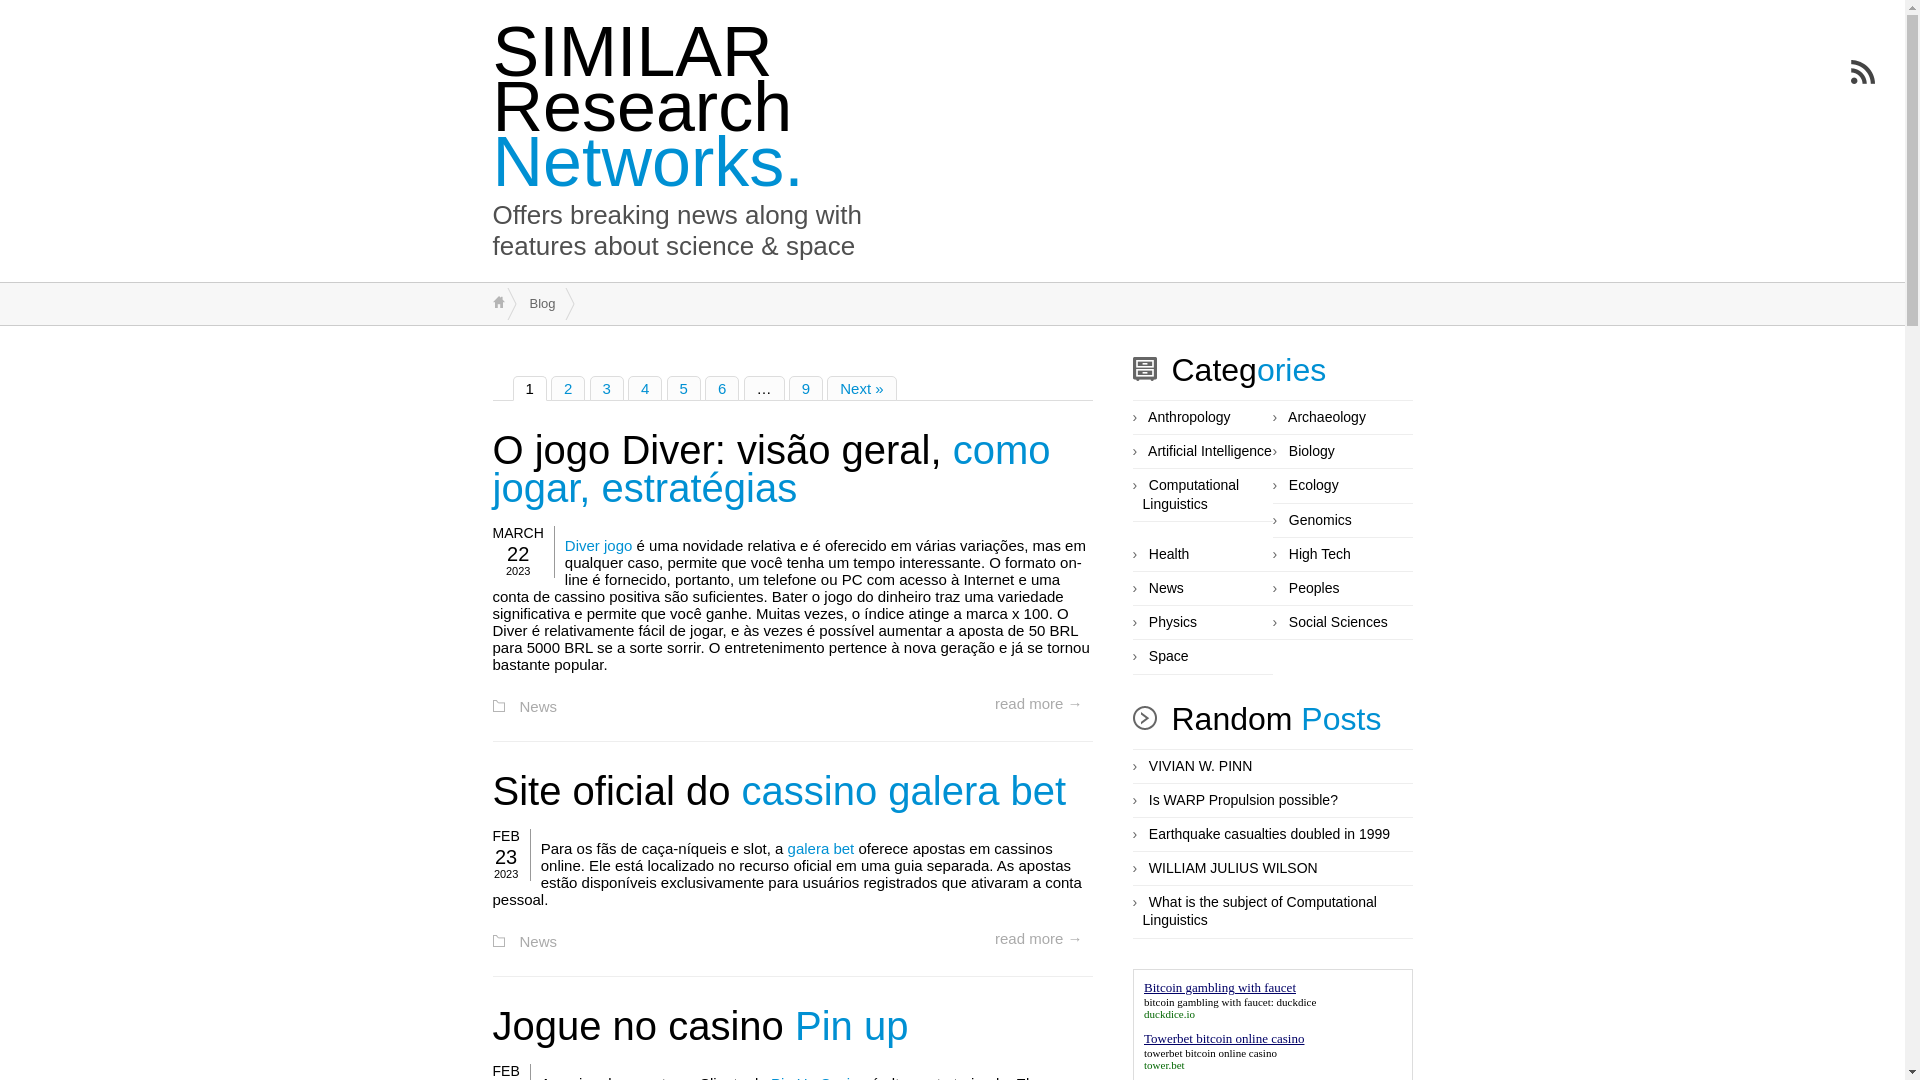 This screenshot has width=1920, height=1080. Describe the element at coordinates (1200, 767) in the screenshot. I see `VIVIAN W. PINN` at that location.